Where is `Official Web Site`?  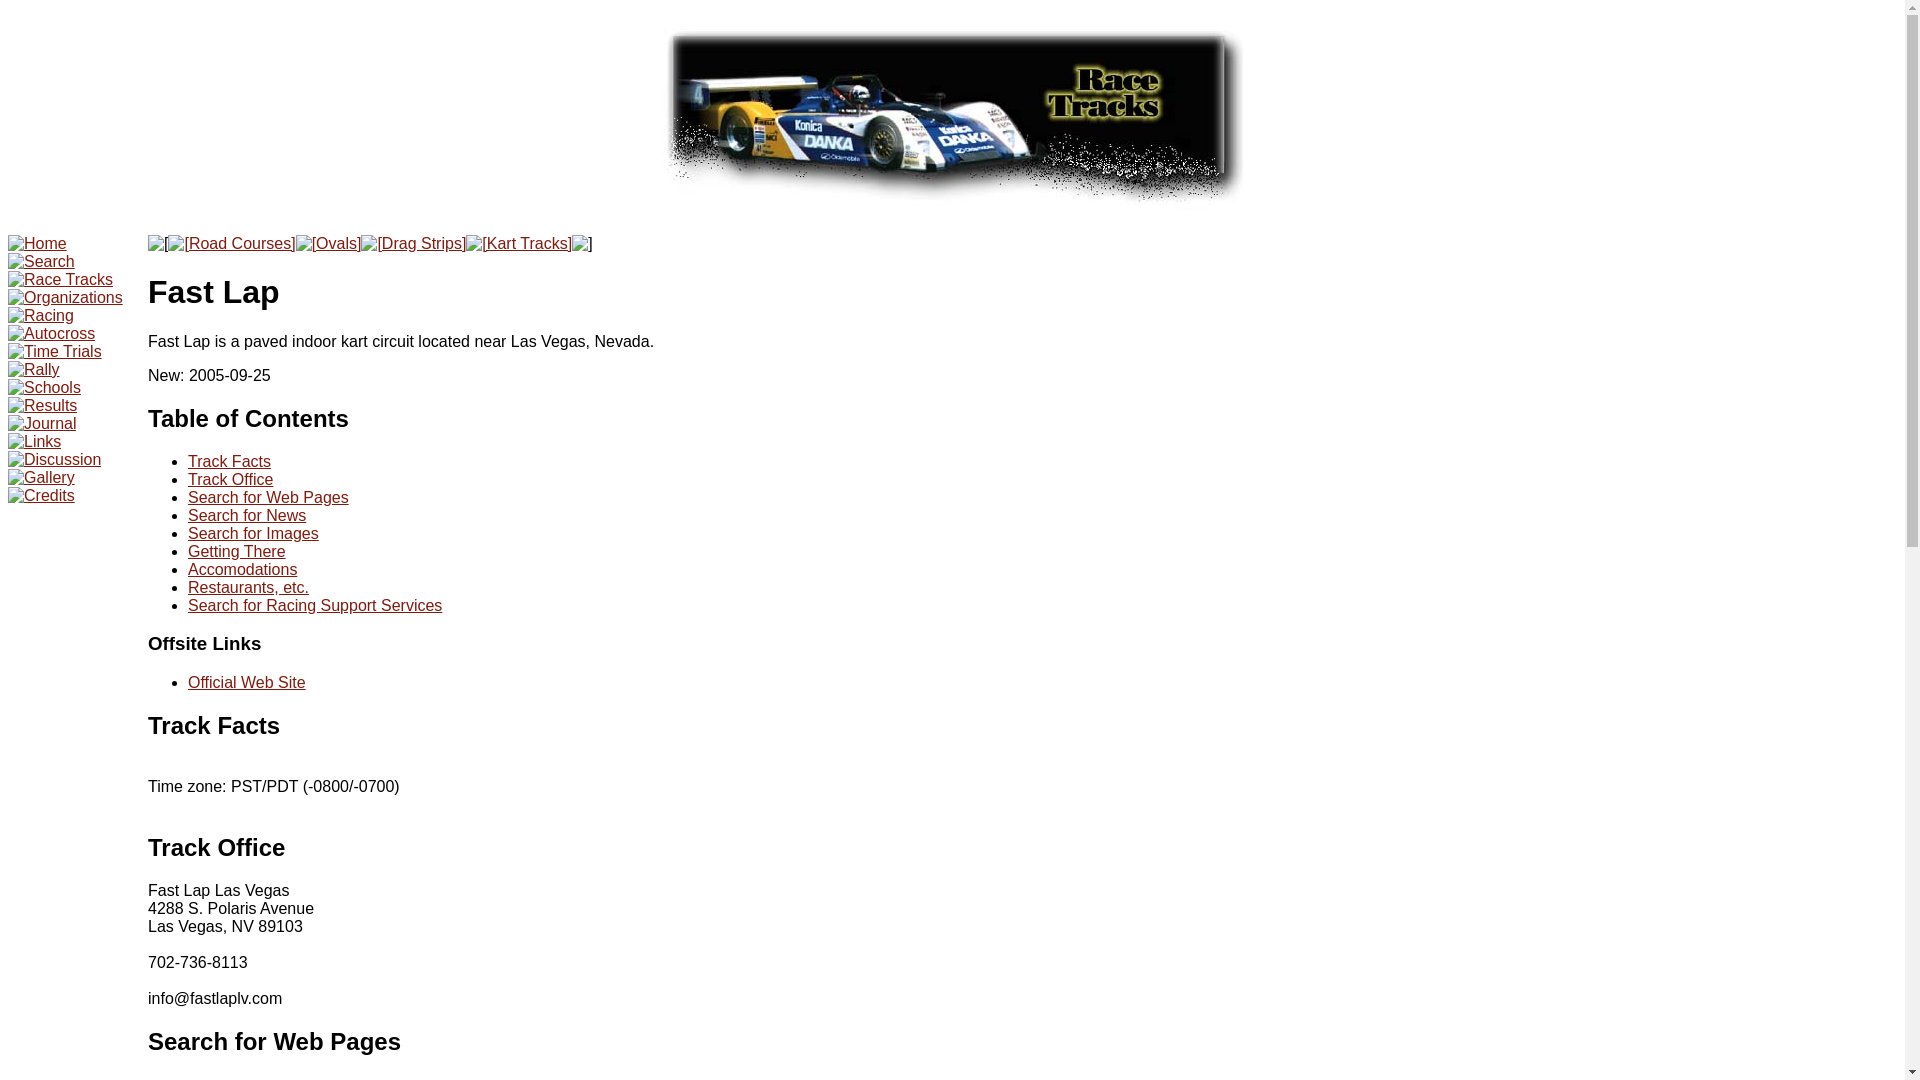
Official Web Site is located at coordinates (246, 682).